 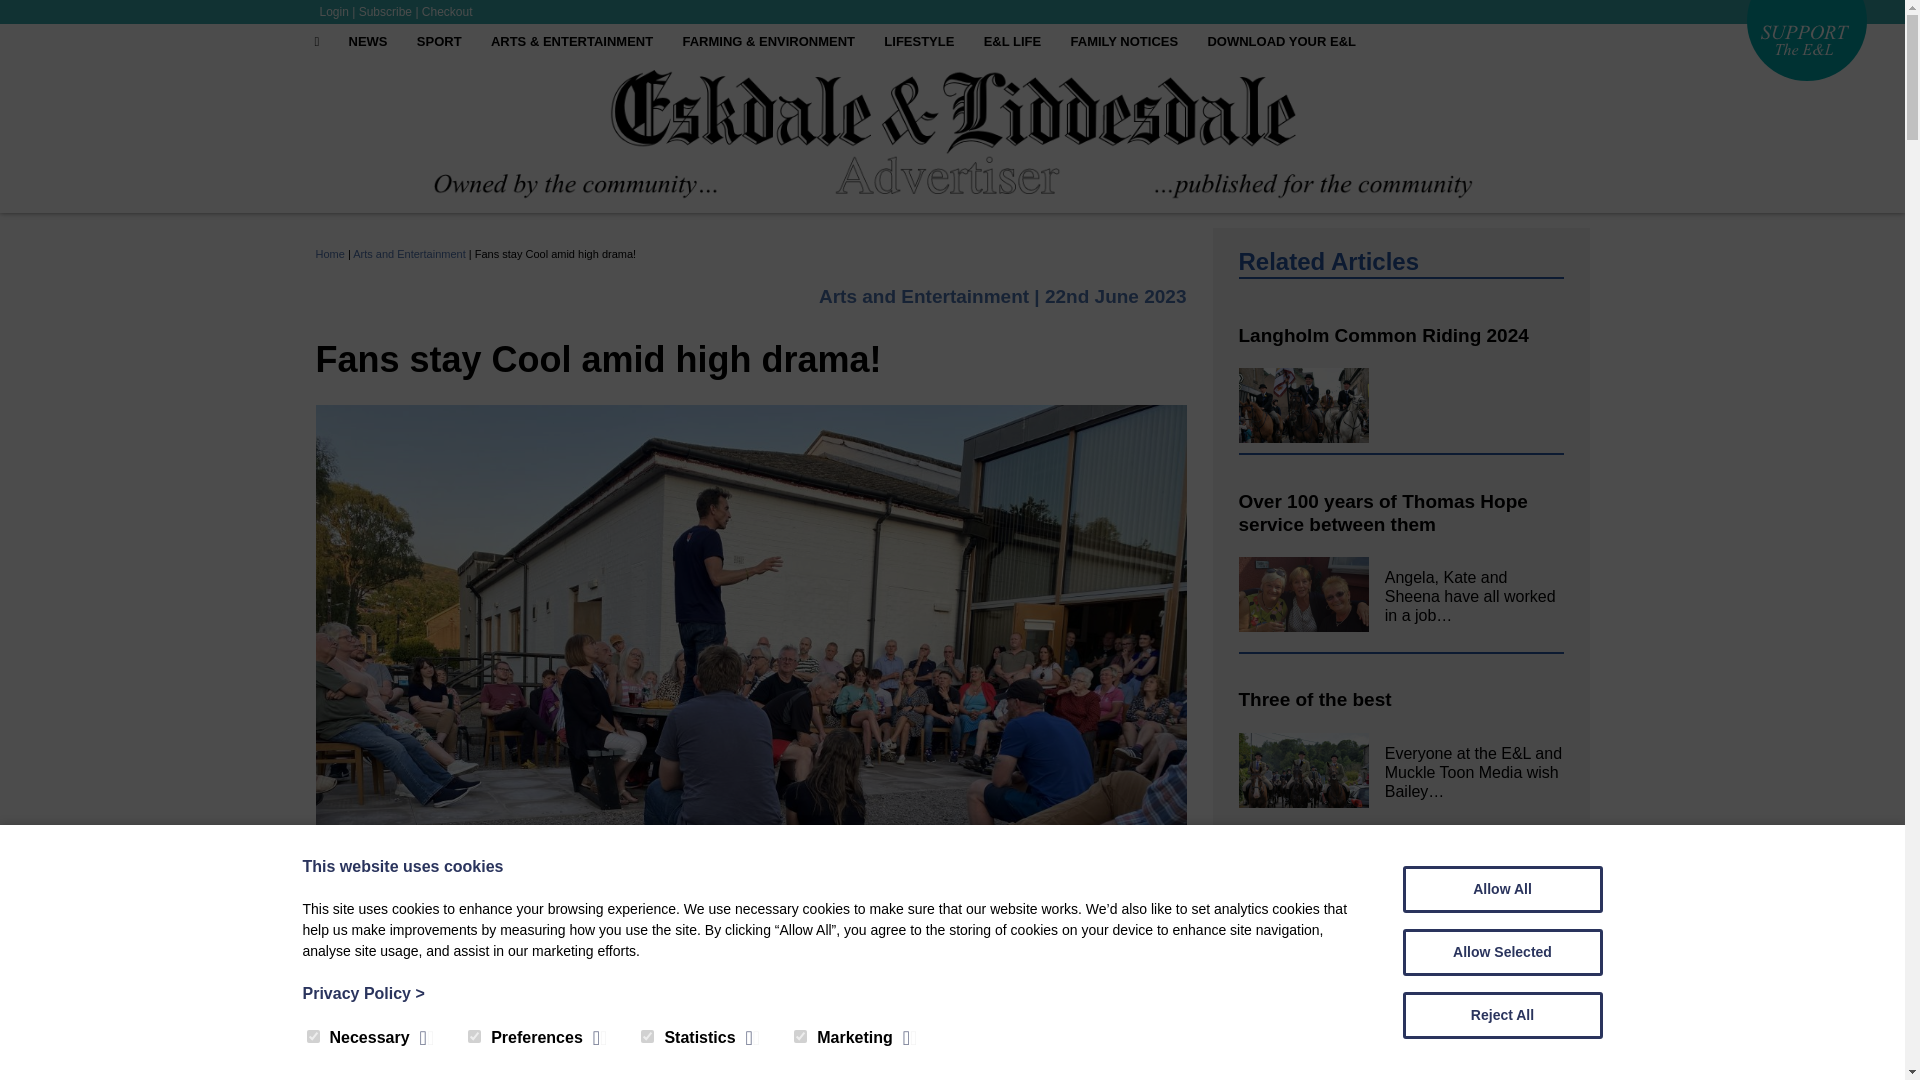 What do you see at coordinates (1124, 42) in the screenshot?
I see `FAMILY NOTICES` at bounding box center [1124, 42].